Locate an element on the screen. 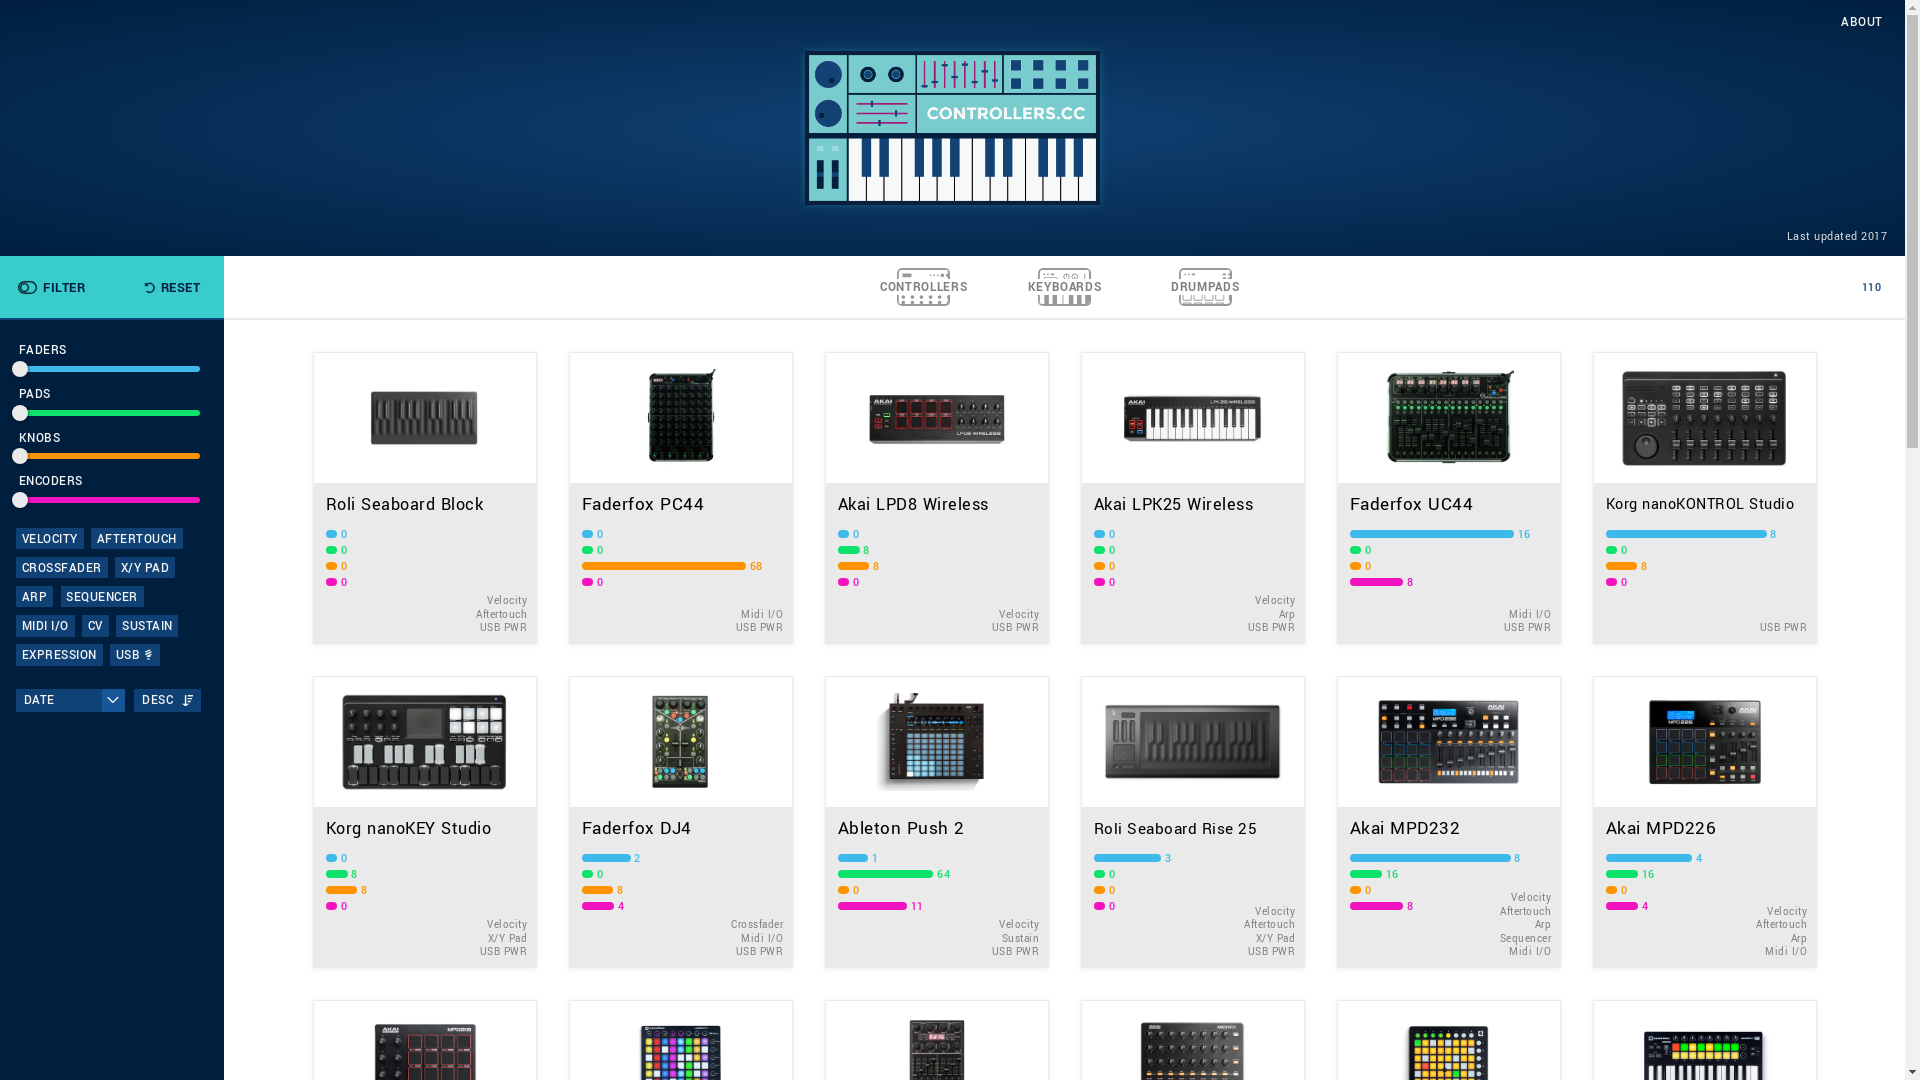 The height and width of the screenshot is (1080, 1920). Faderfox UC44
16
0
0
8
Midi I/O
USB PWR is located at coordinates (1448, 498).